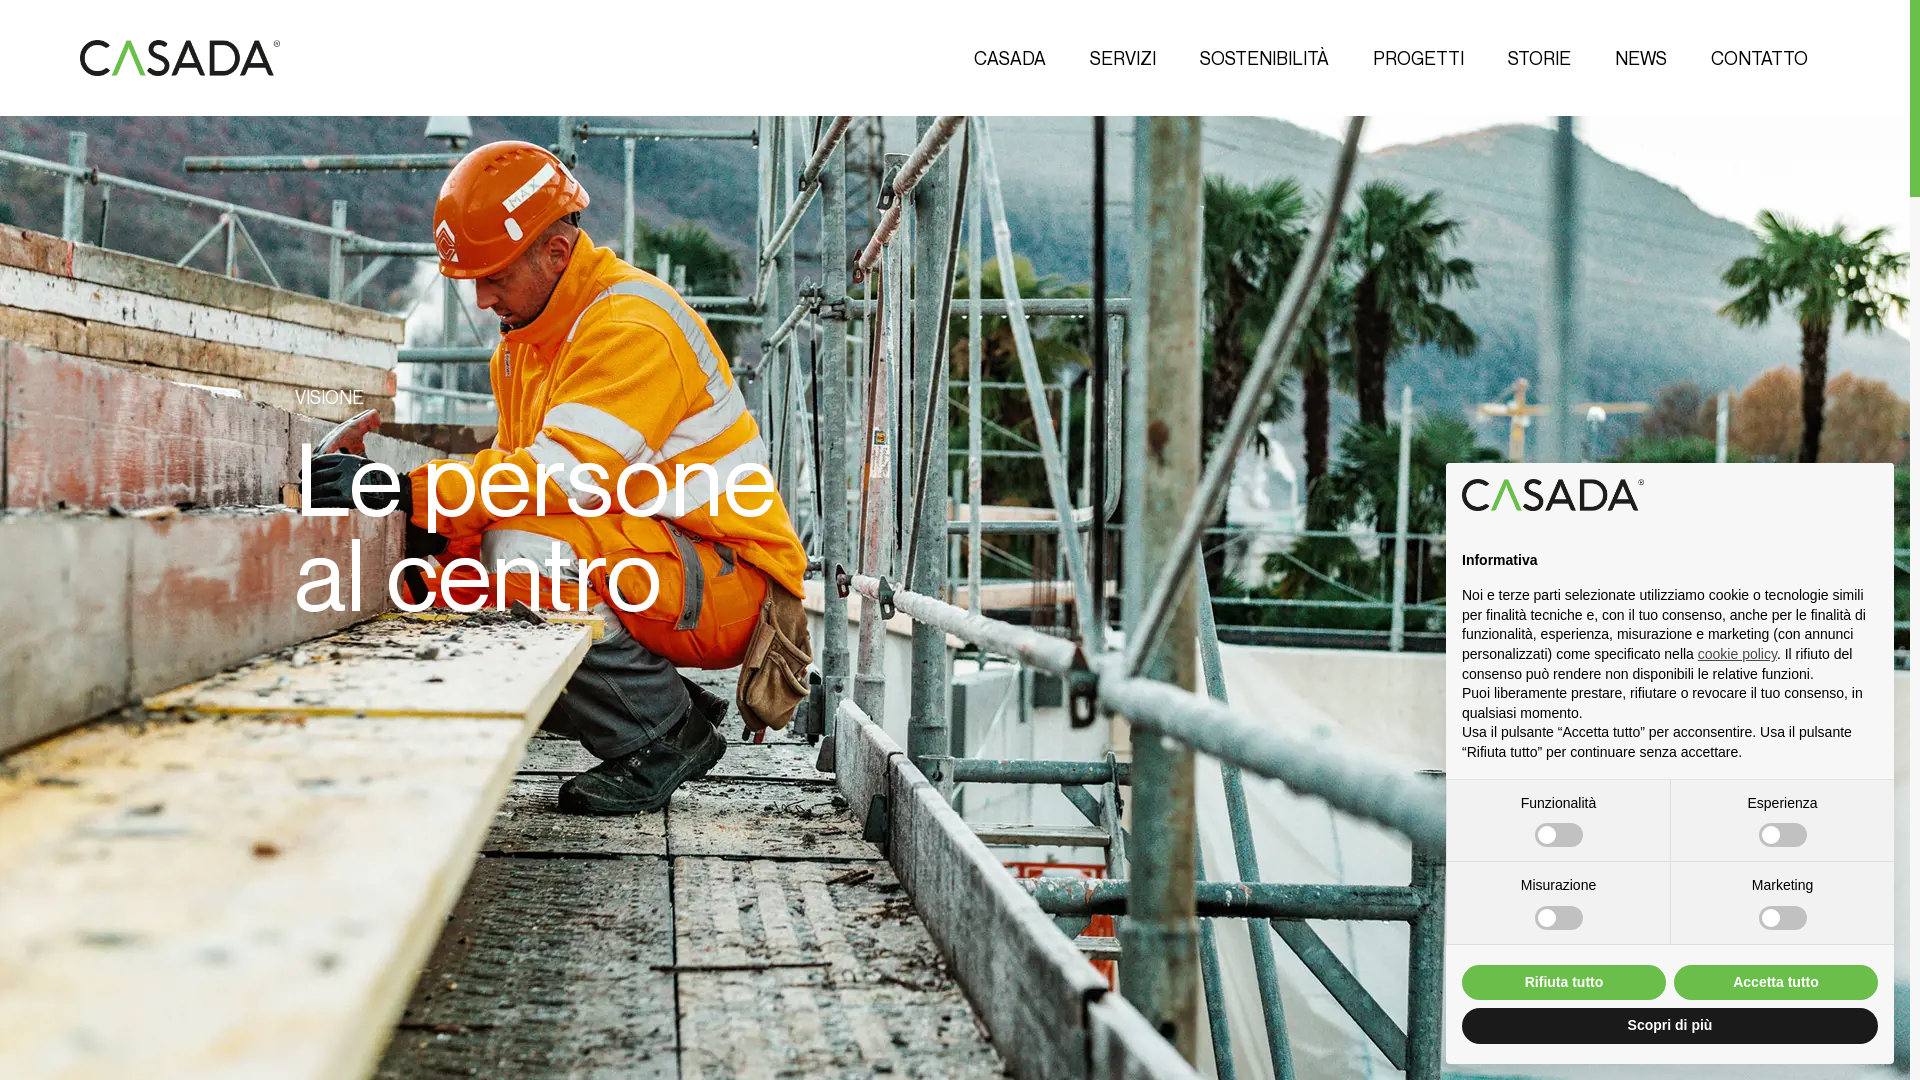  Describe the element at coordinates (109, 968) in the screenshot. I see `Credits` at that location.